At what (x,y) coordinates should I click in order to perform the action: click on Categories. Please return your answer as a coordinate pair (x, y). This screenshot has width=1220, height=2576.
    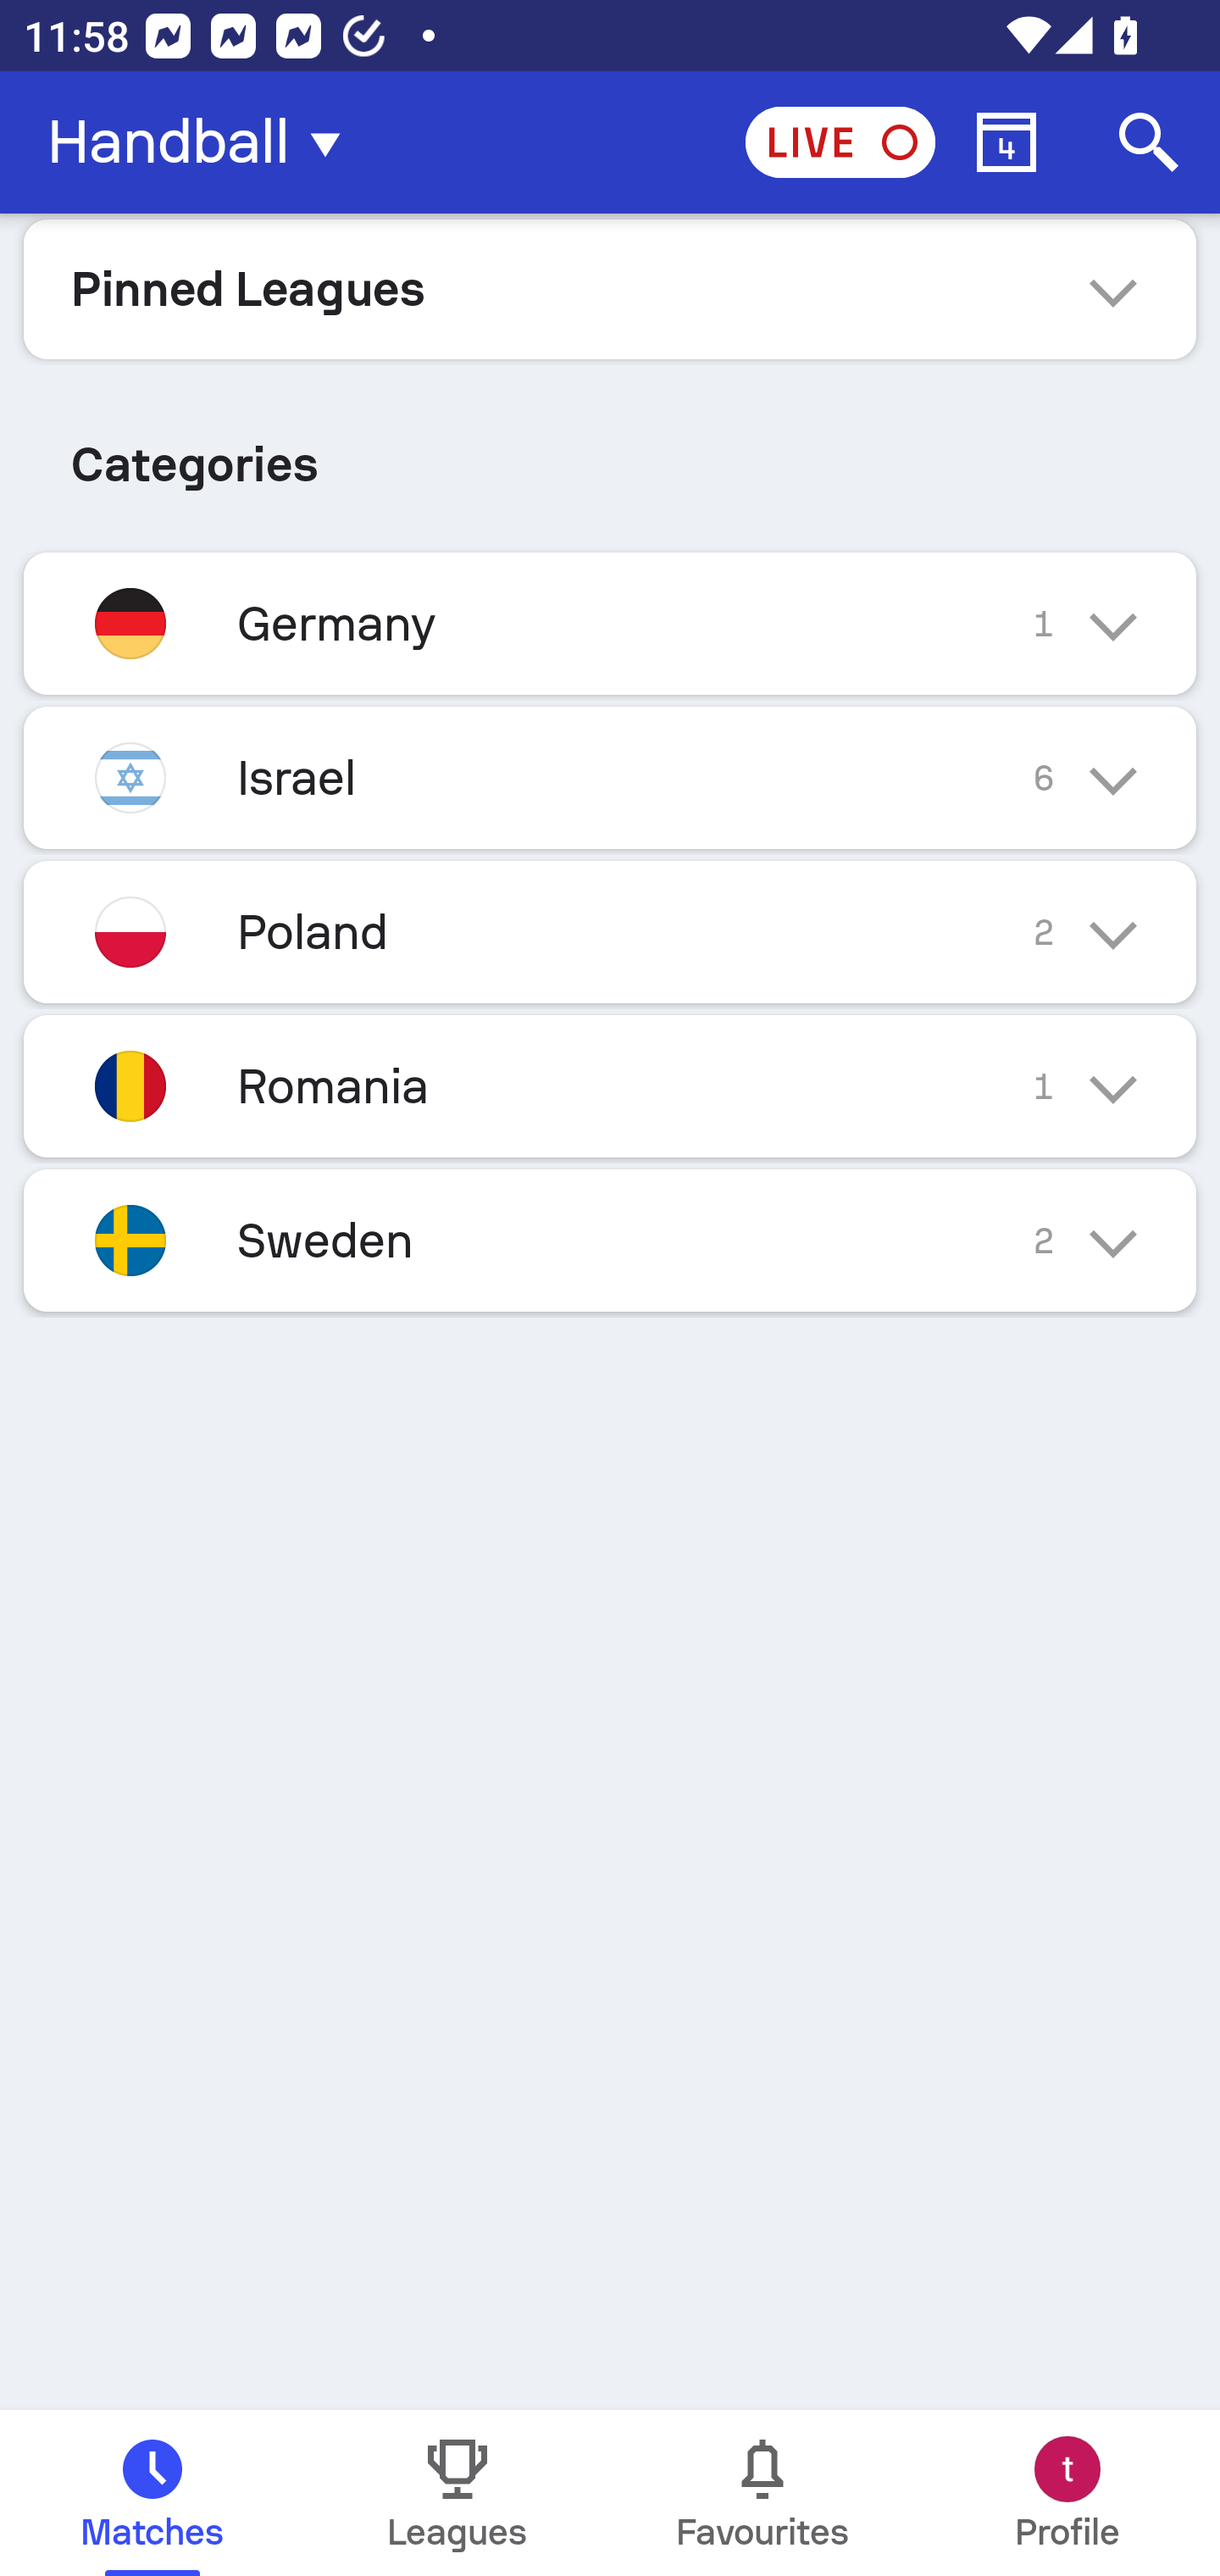
    Looking at the image, I should click on (610, 452).